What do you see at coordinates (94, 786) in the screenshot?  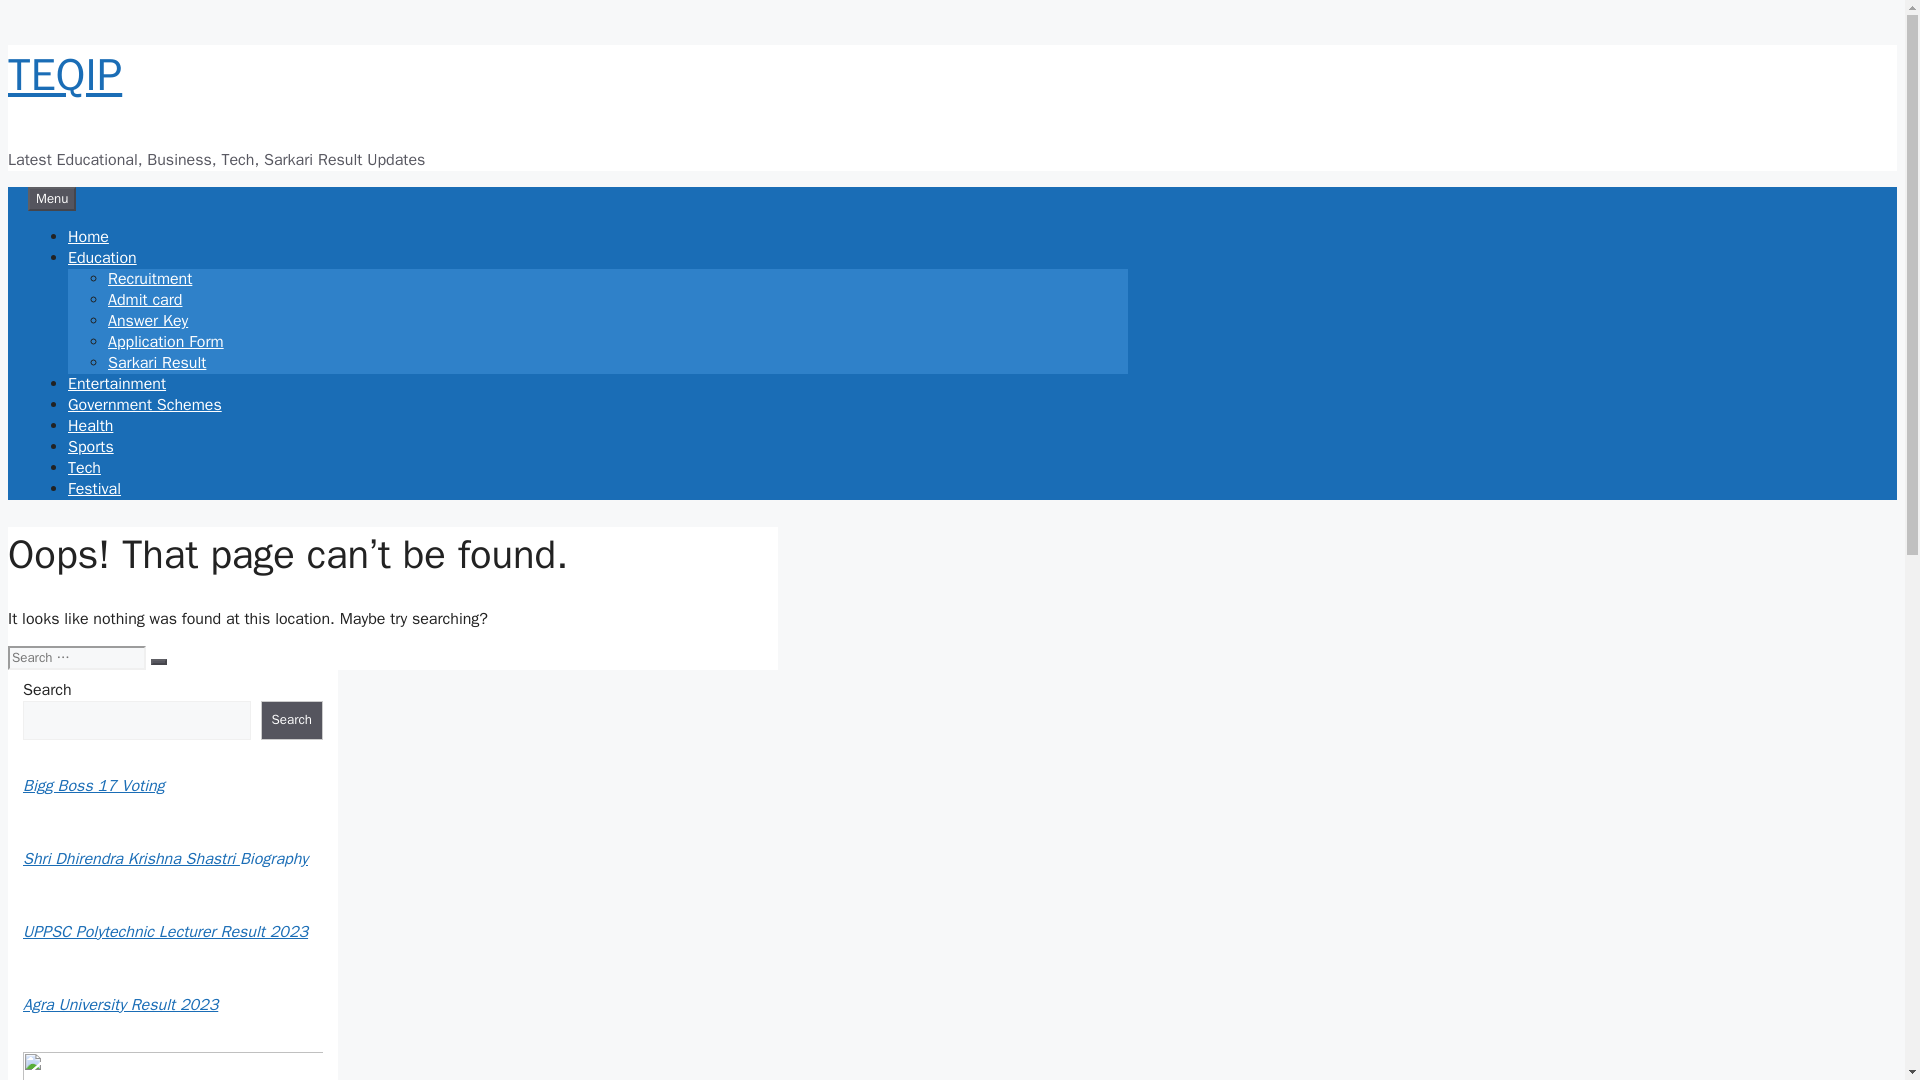 I see `Bigg Boss 17 Voting` at bounding box center [94, 786].